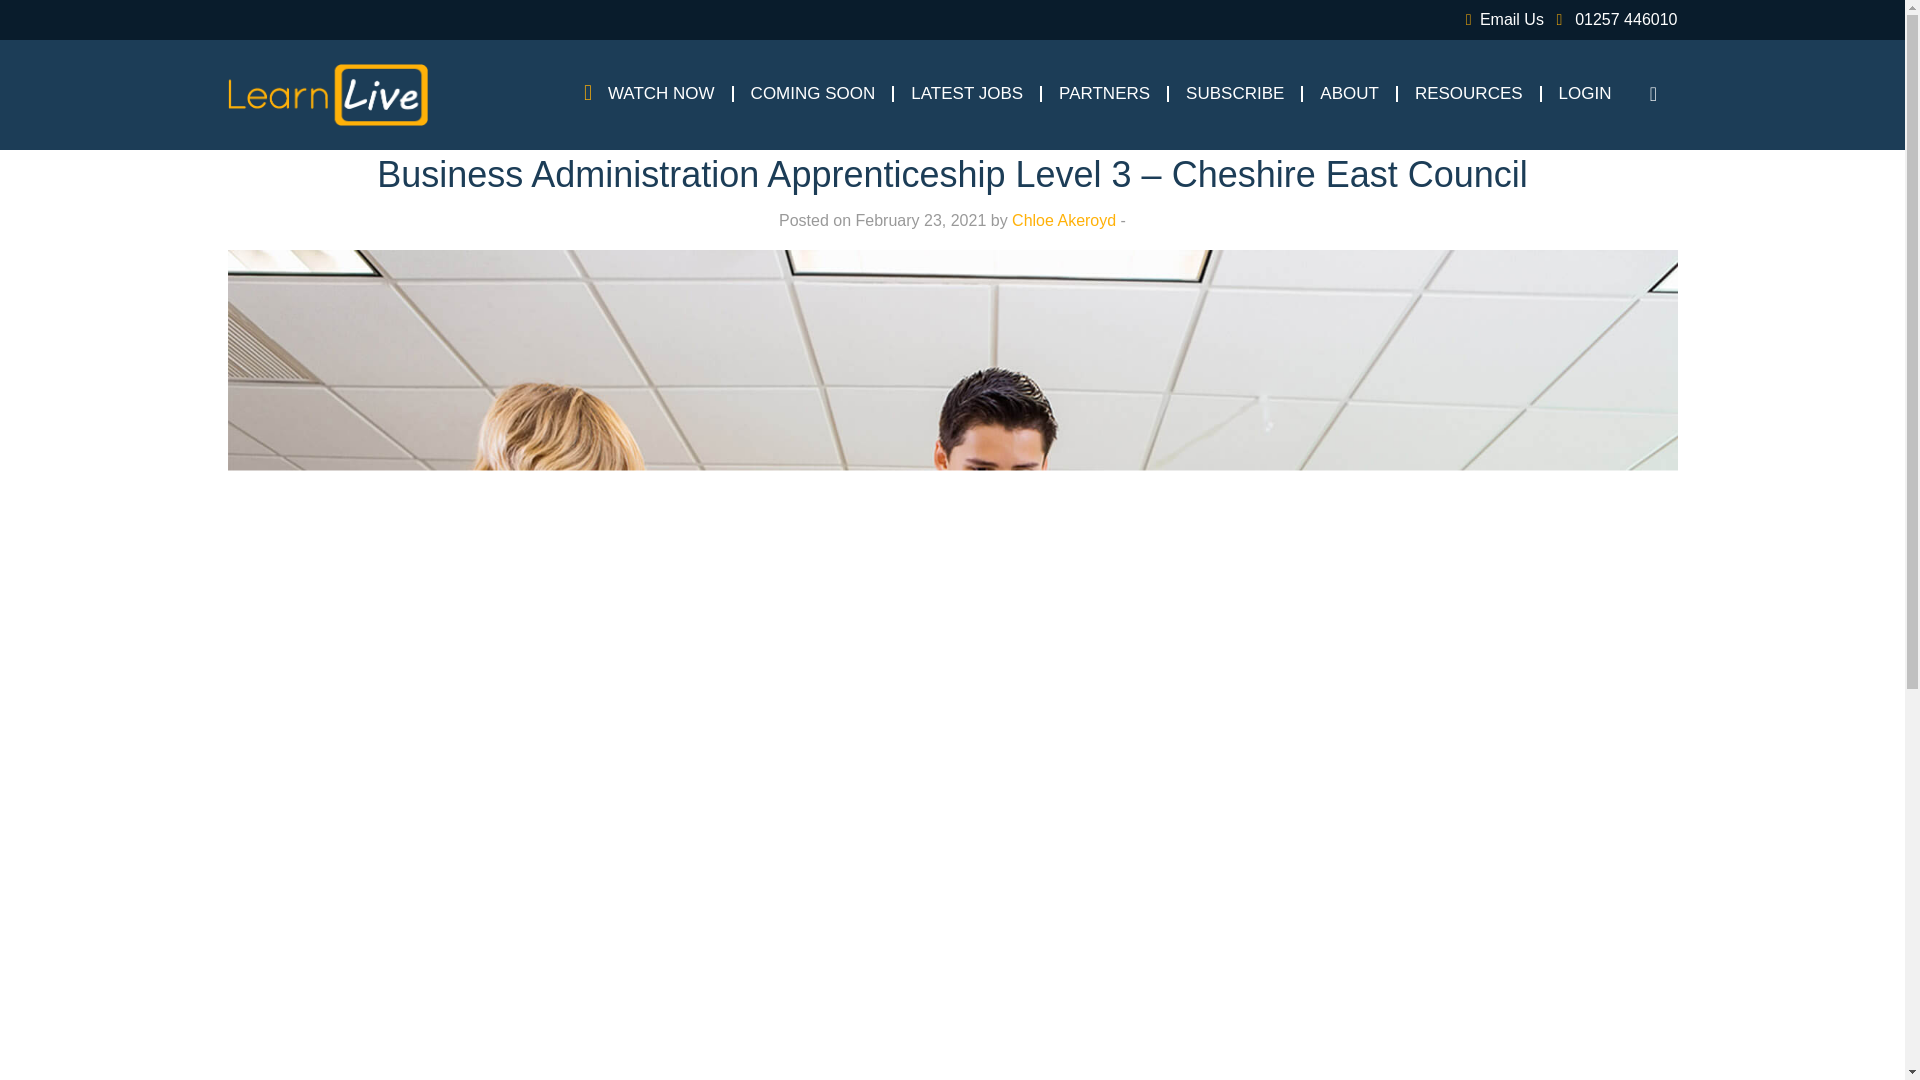  Describe the element at coordinates (661, 93) in the screenshot. I see `WATCH NOW` at that location.